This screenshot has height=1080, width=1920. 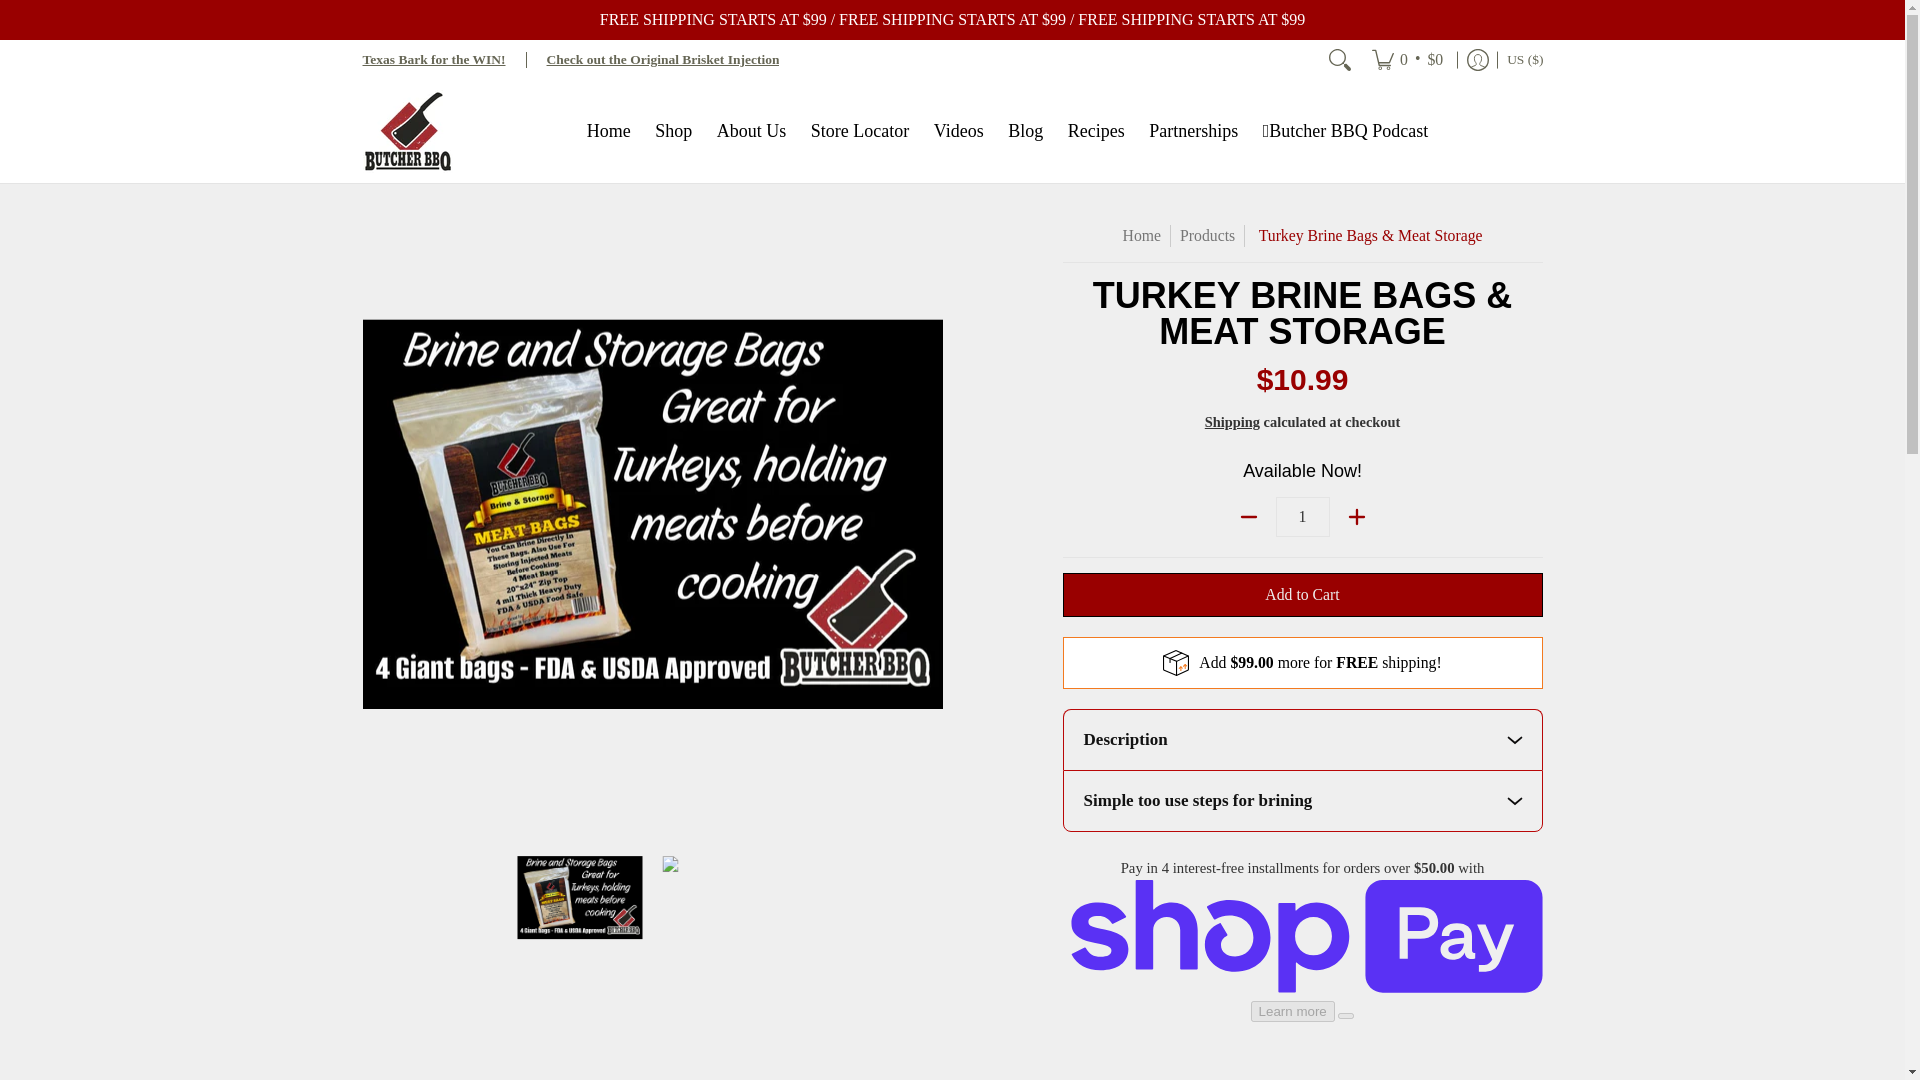 I want to click on Recipes, so click(x=1096, y=130).